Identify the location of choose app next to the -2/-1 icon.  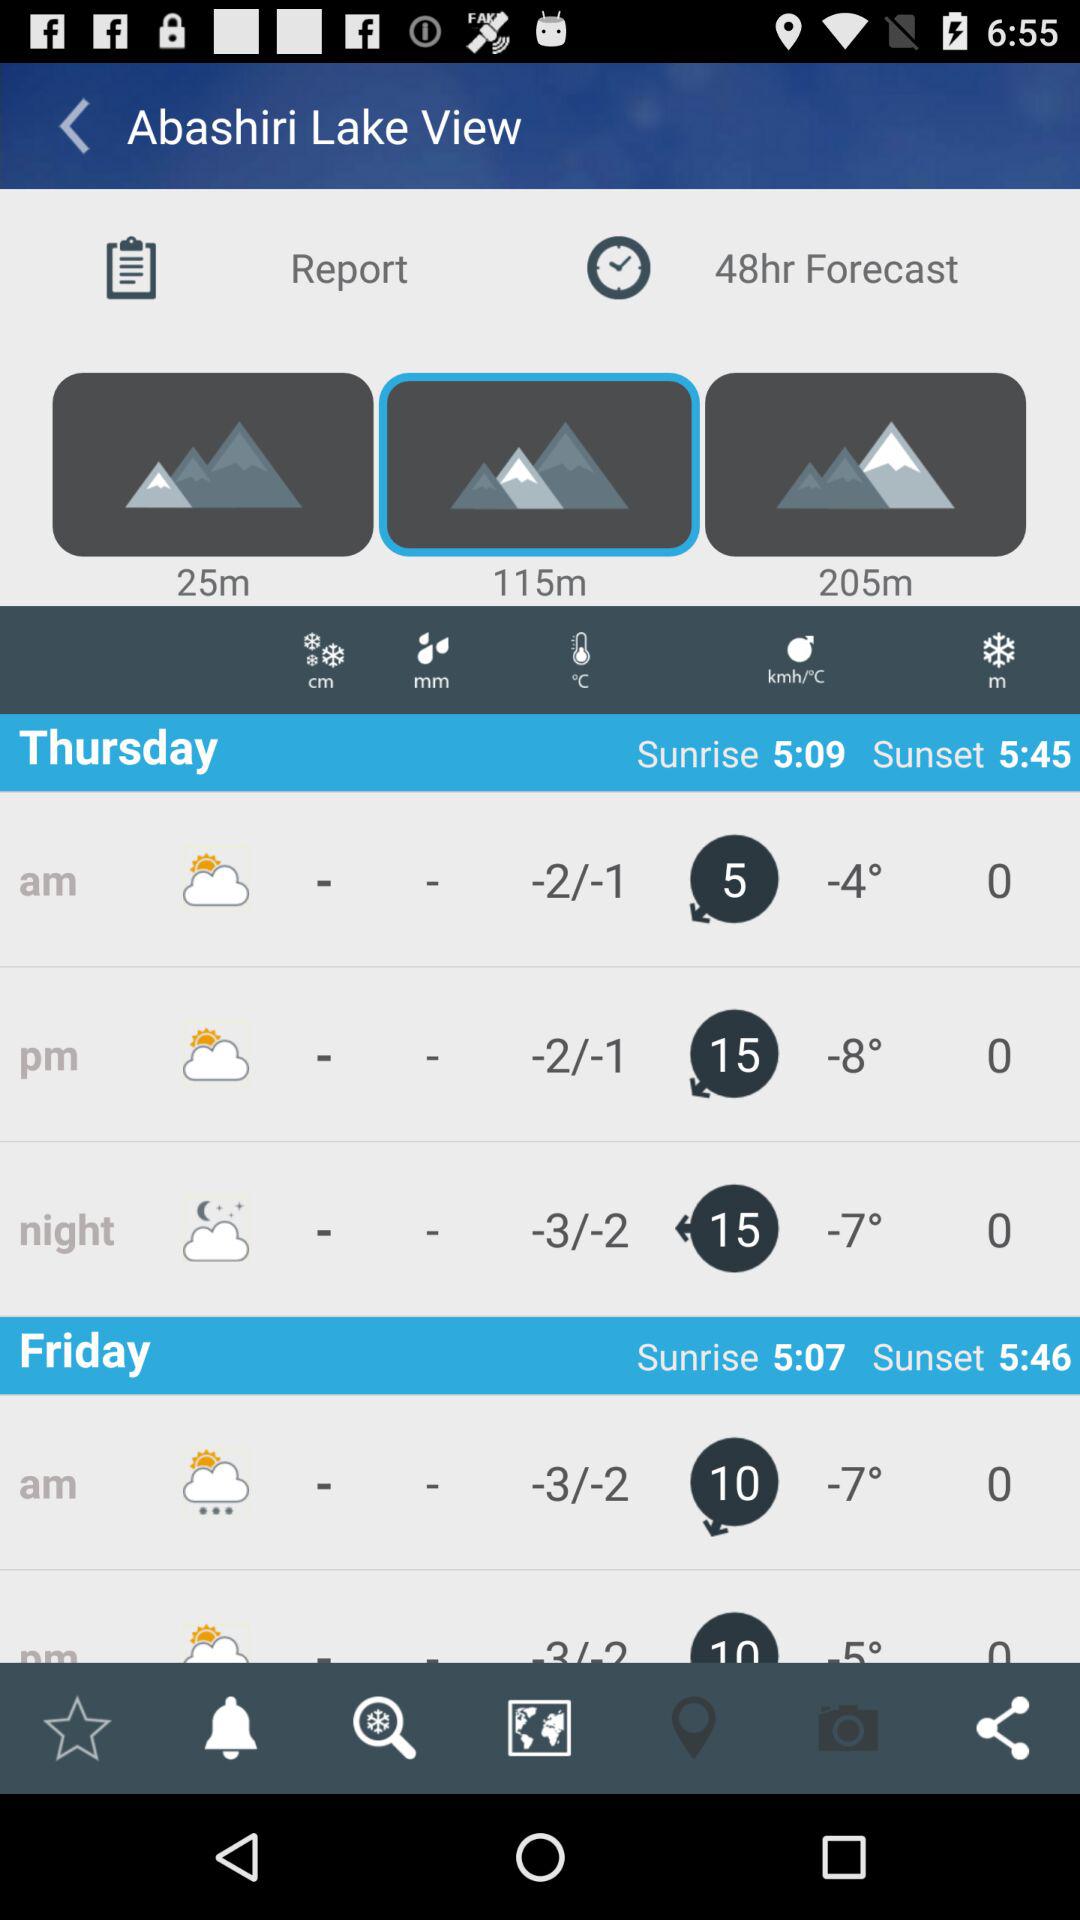
(431, 1228).